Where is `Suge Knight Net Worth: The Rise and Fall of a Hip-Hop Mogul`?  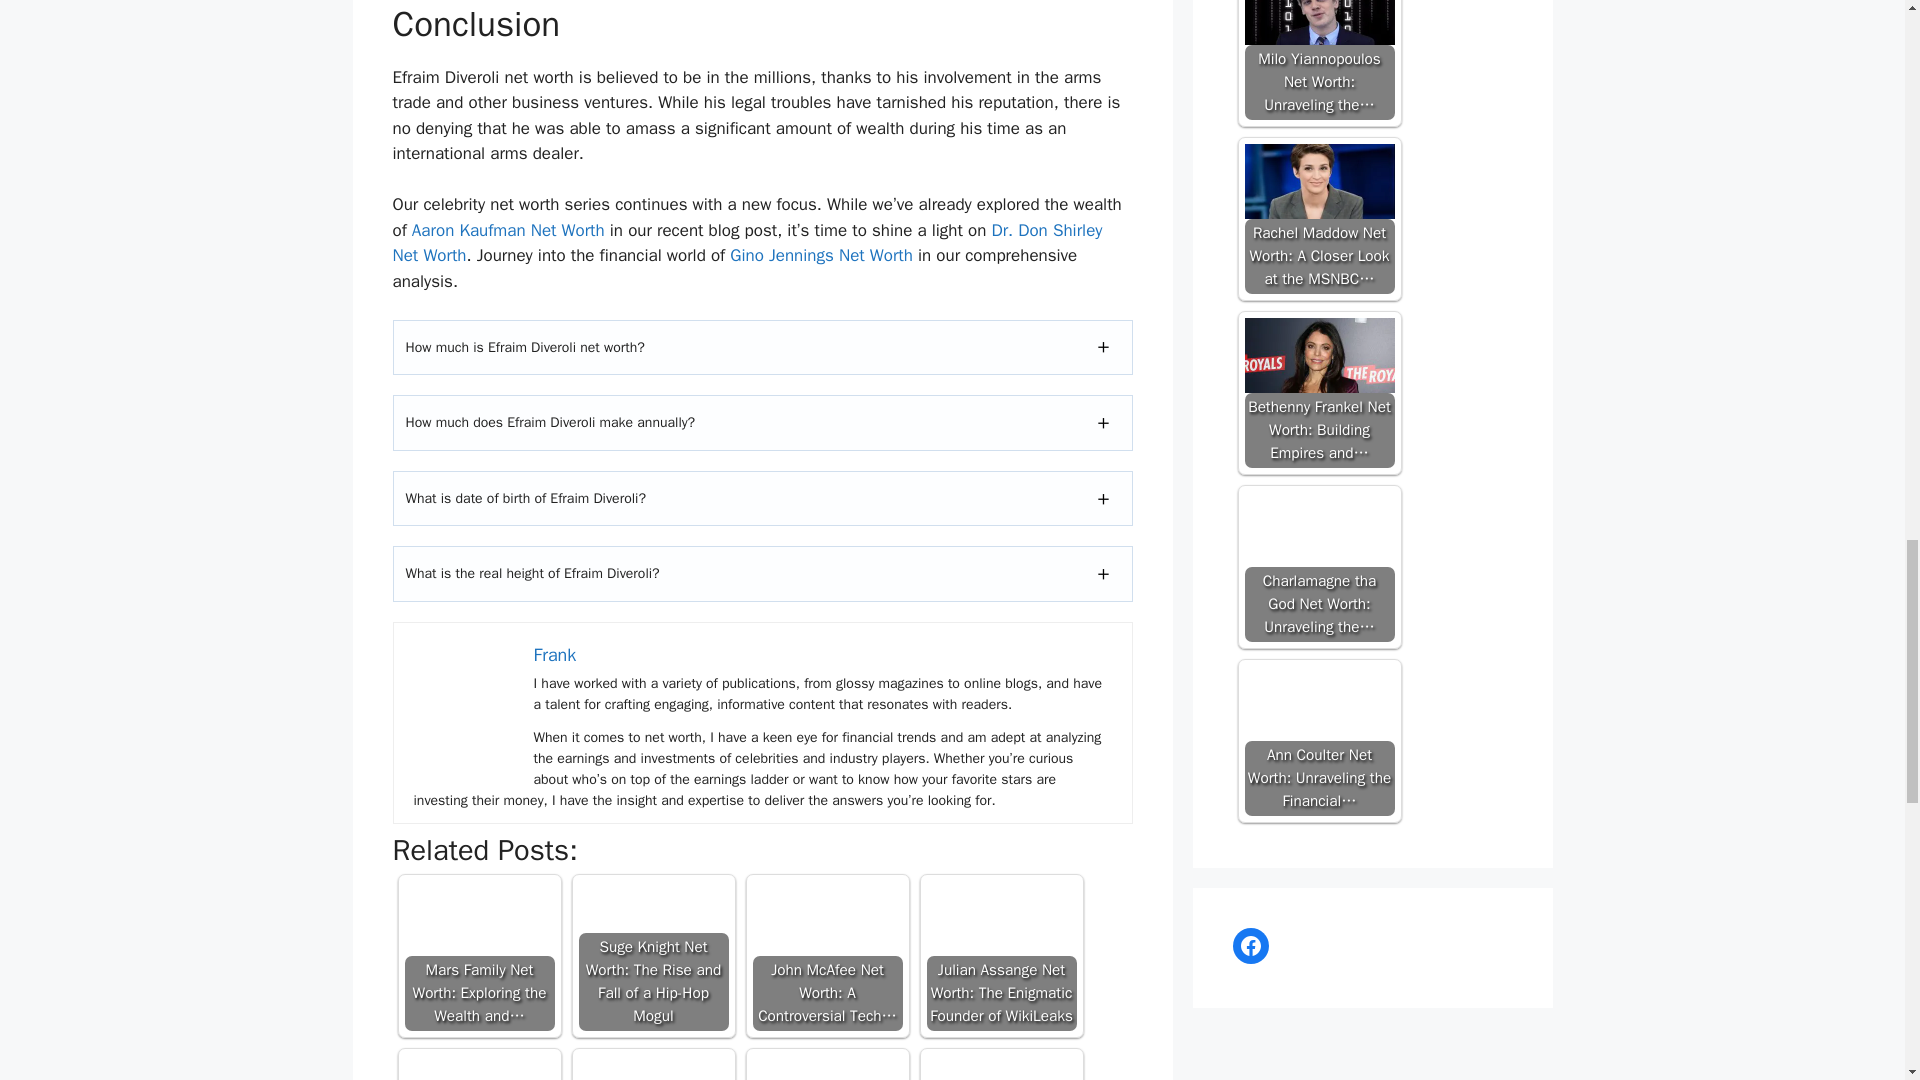 Suge Knight Net Worth: The Rise and Fall of a Hip-Hop Mogul is located at coordinates (652, 918).